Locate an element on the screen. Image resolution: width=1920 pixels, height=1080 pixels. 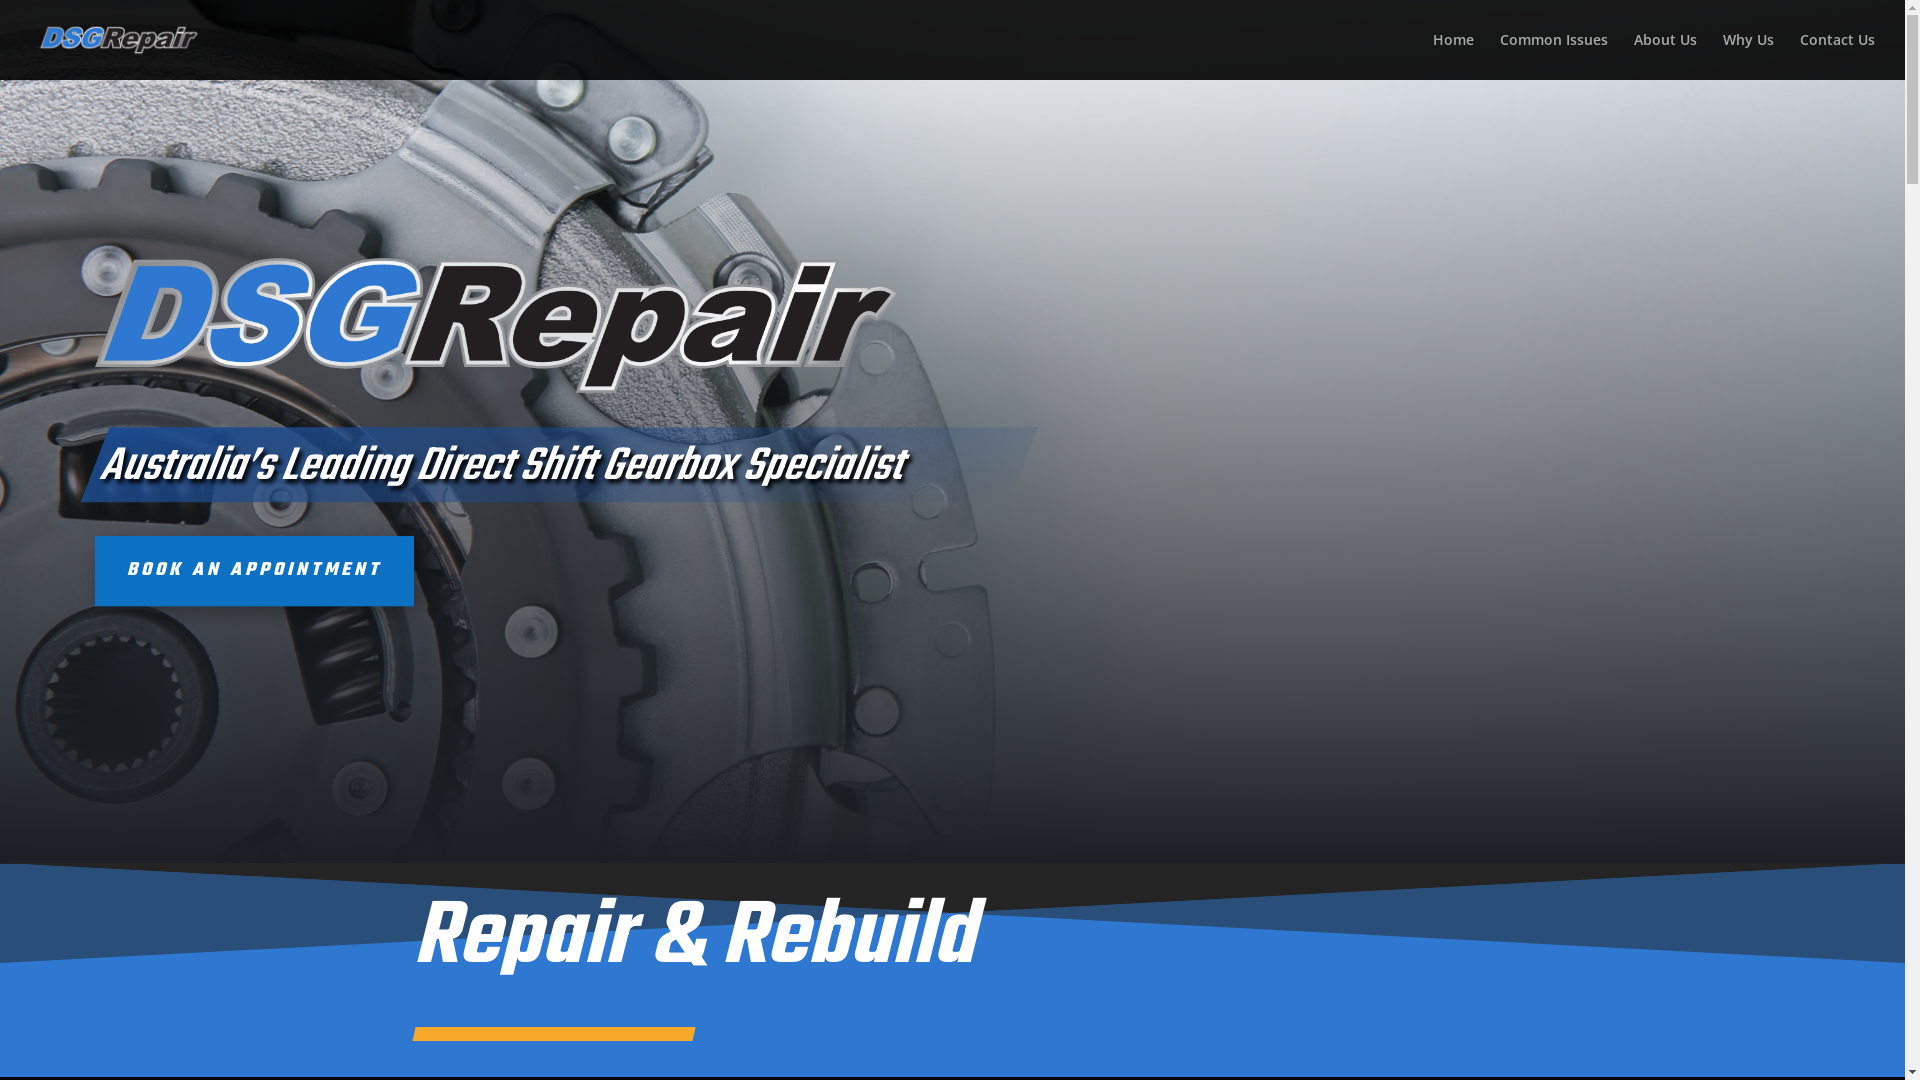
About Us is located at coordinates (1666, 56).